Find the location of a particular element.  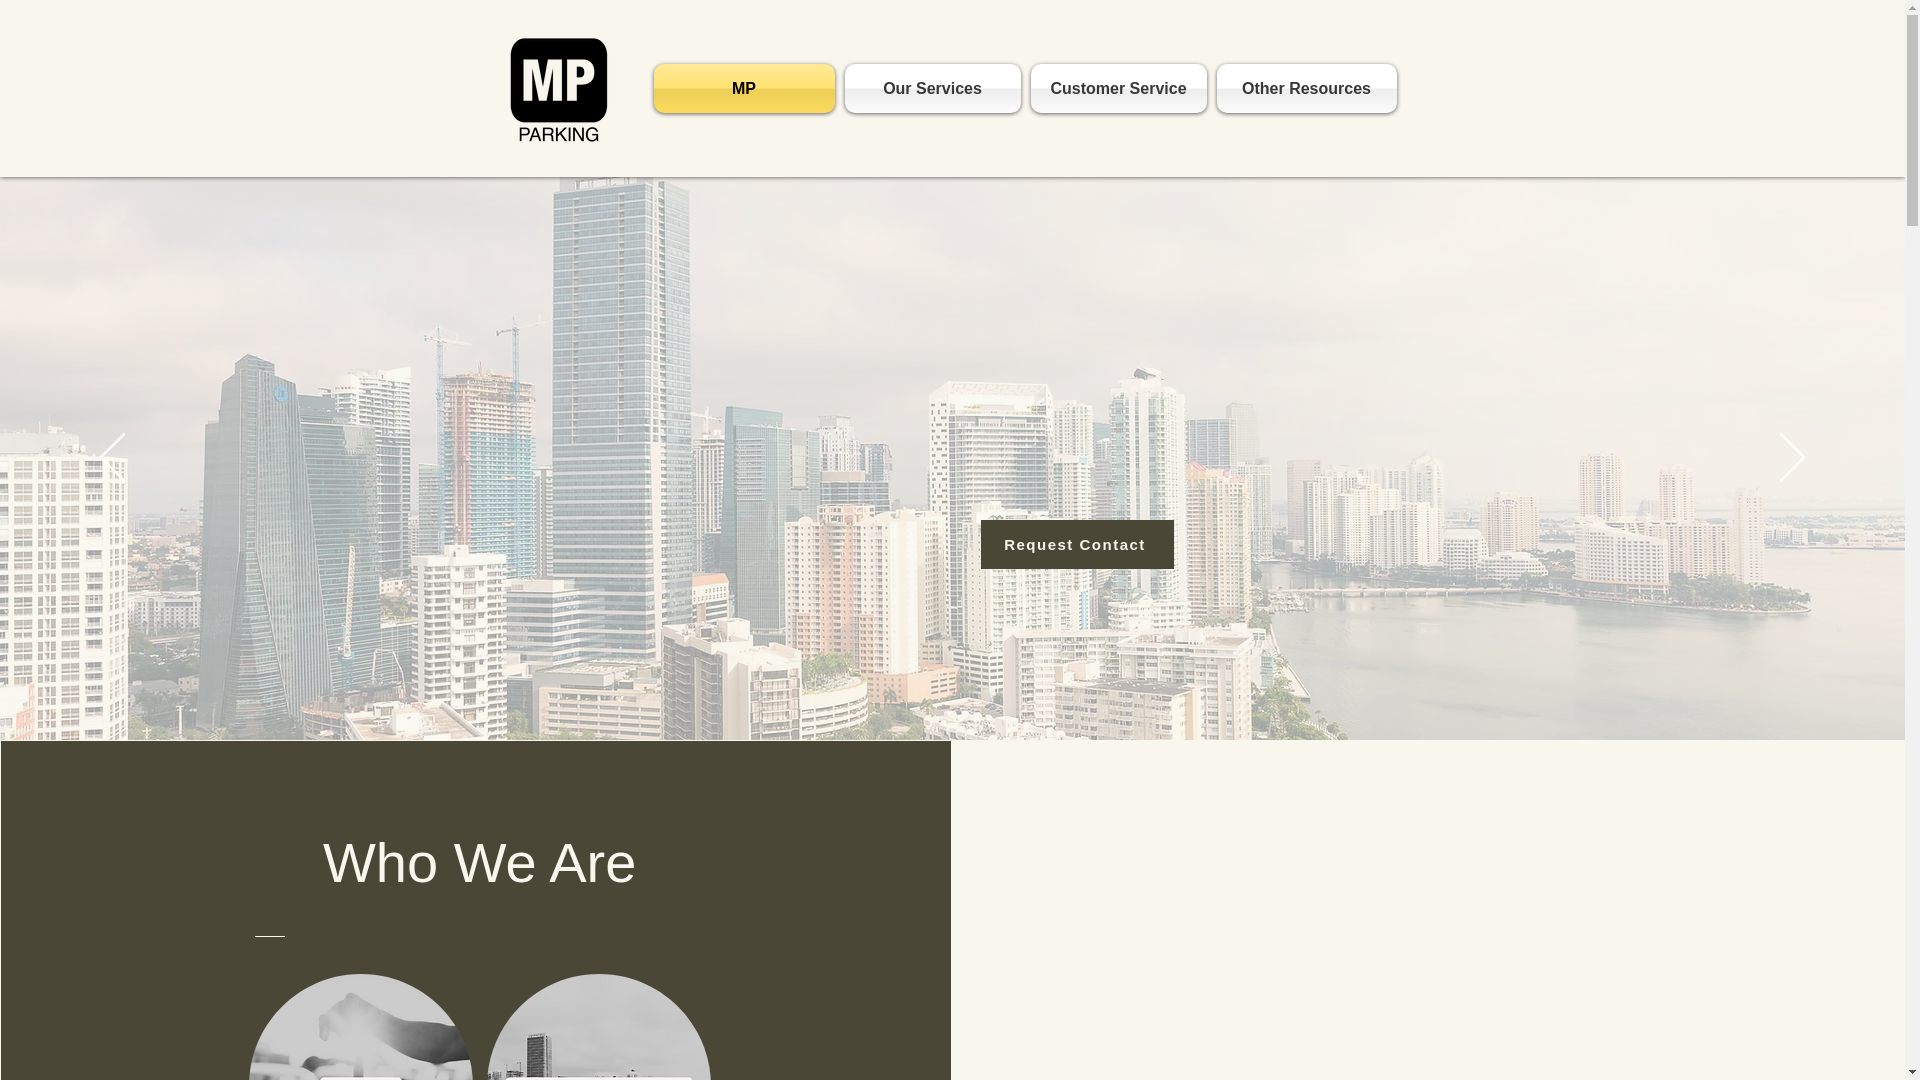

Customer Service is located at coordinates (1118, 88).